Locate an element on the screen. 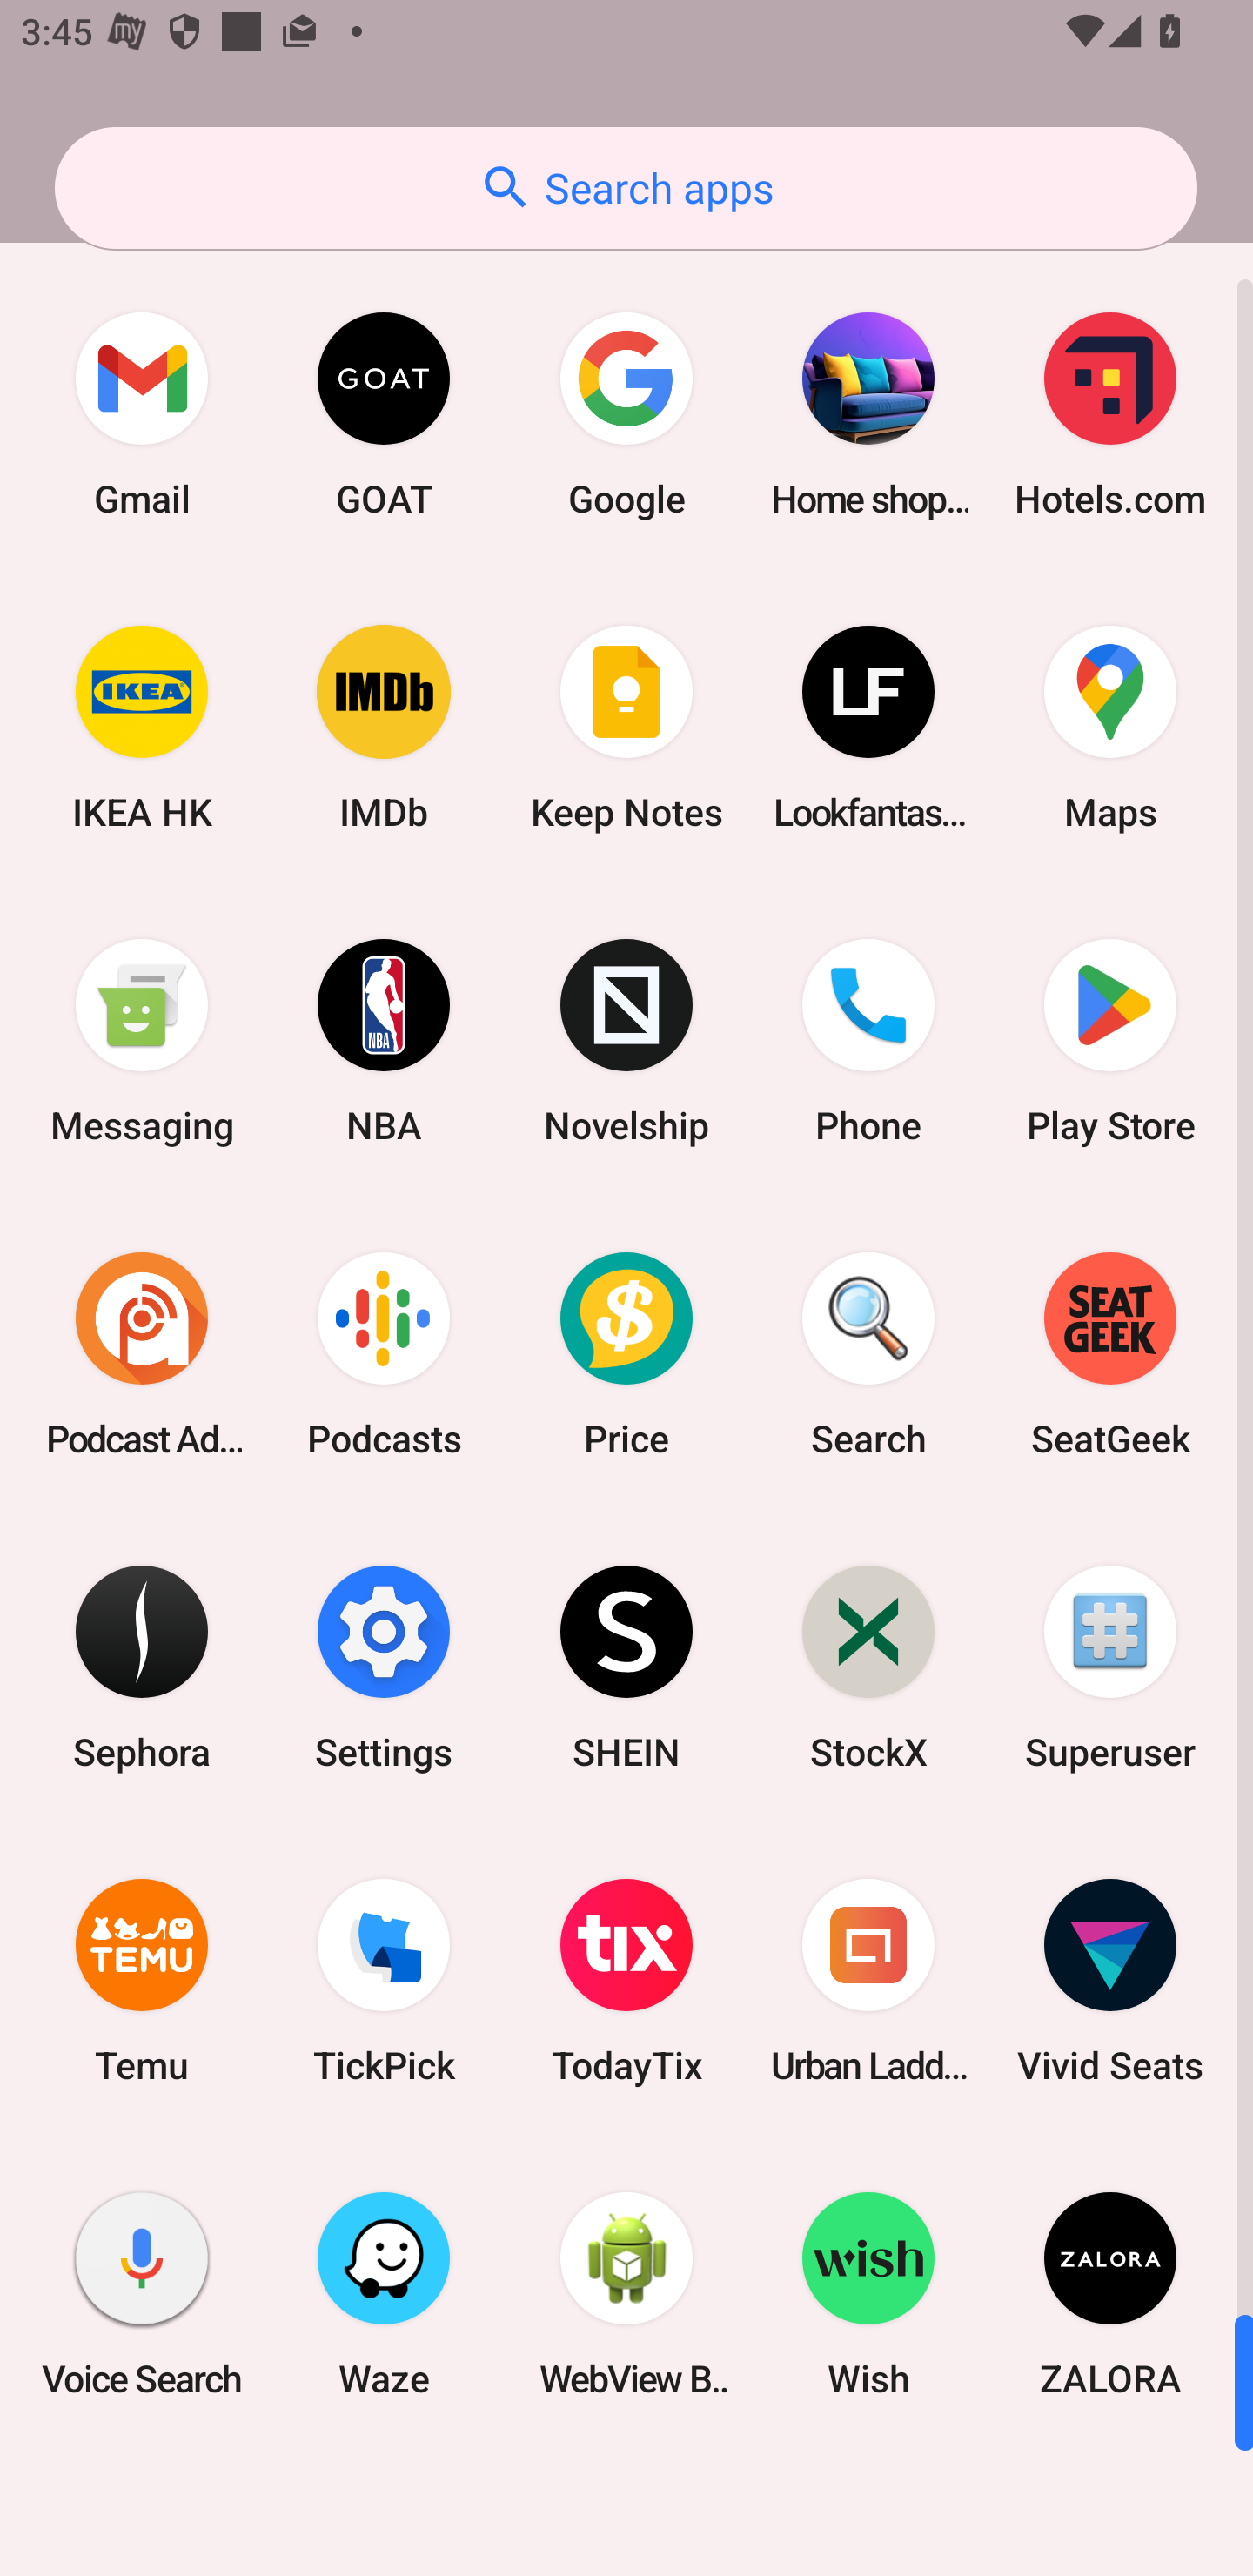 The height and width of the screenshot is (2576, 1253). Maps is located at coordinates (1110, 728).